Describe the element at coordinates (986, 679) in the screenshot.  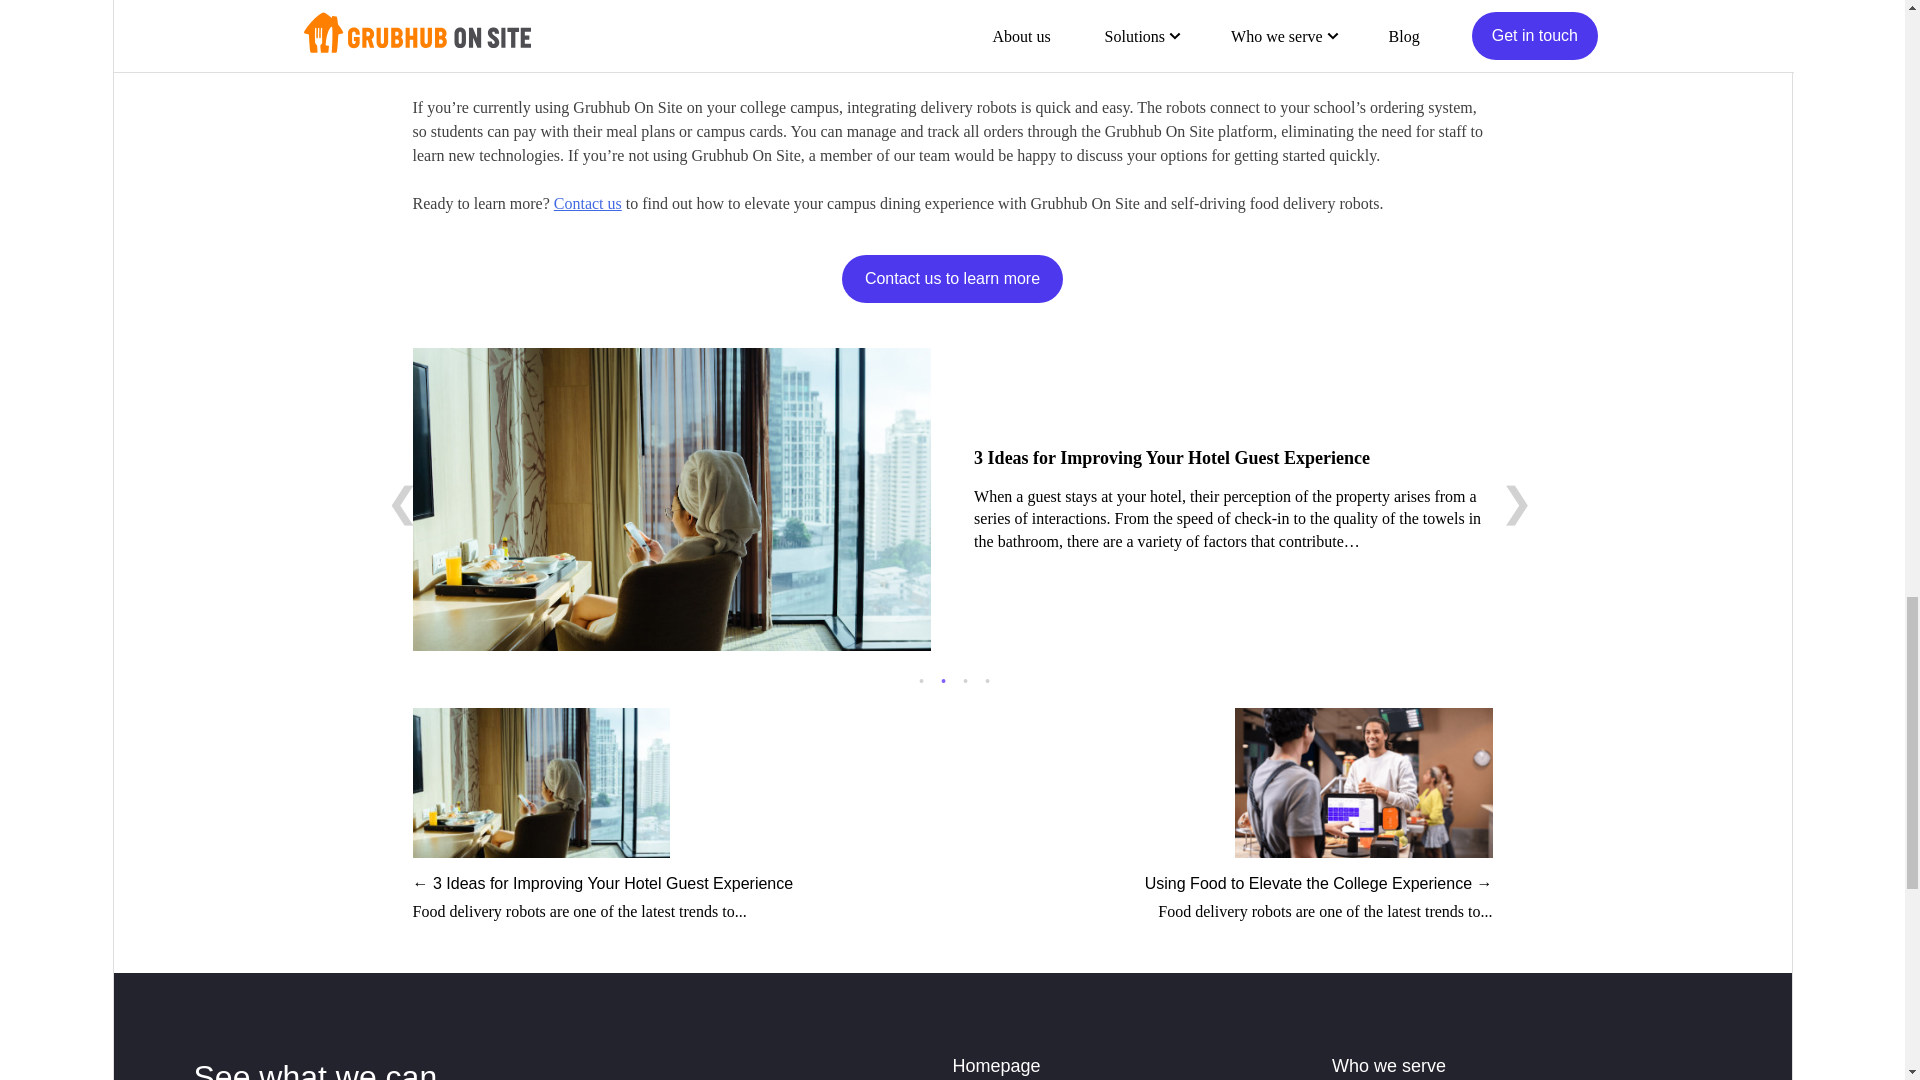
I see `4` at that location.